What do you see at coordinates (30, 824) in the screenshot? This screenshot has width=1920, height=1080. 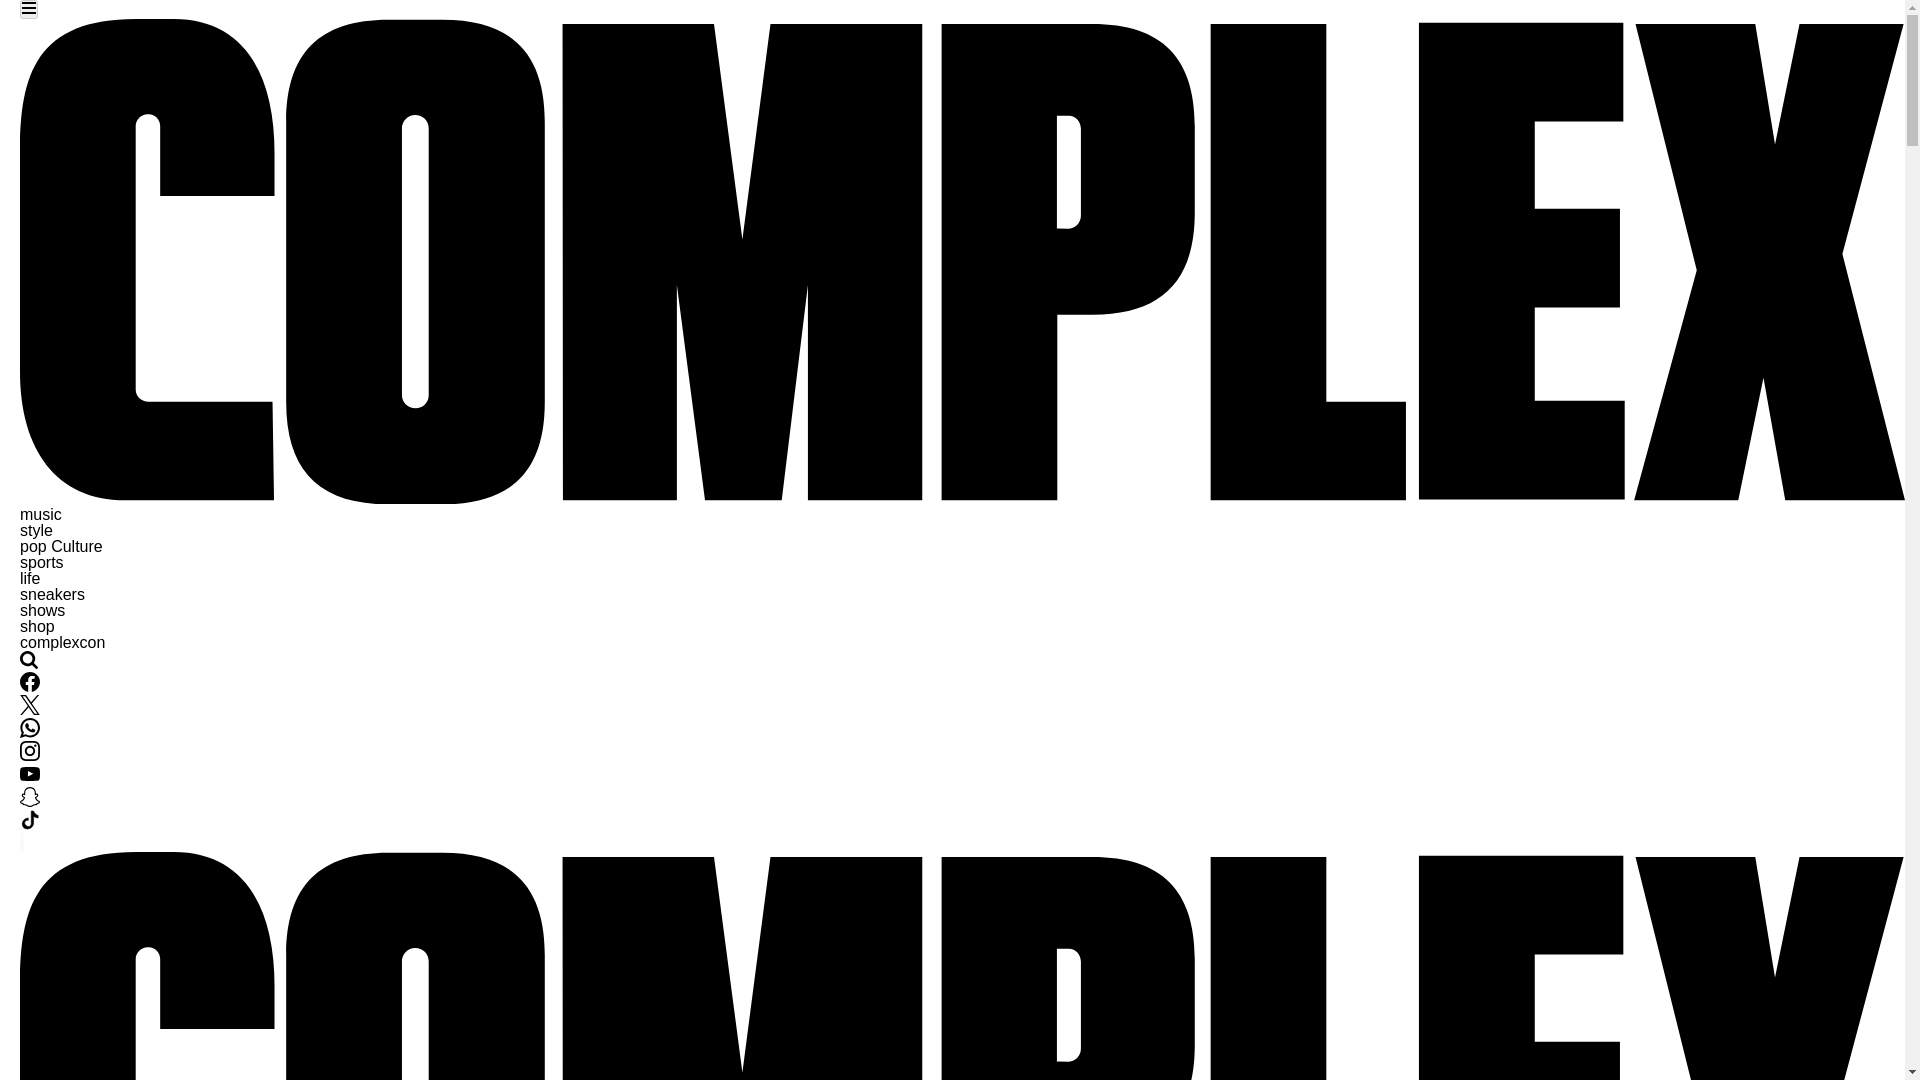 I see `TikTok Navigation Icon` at bounding box center [30, 824].